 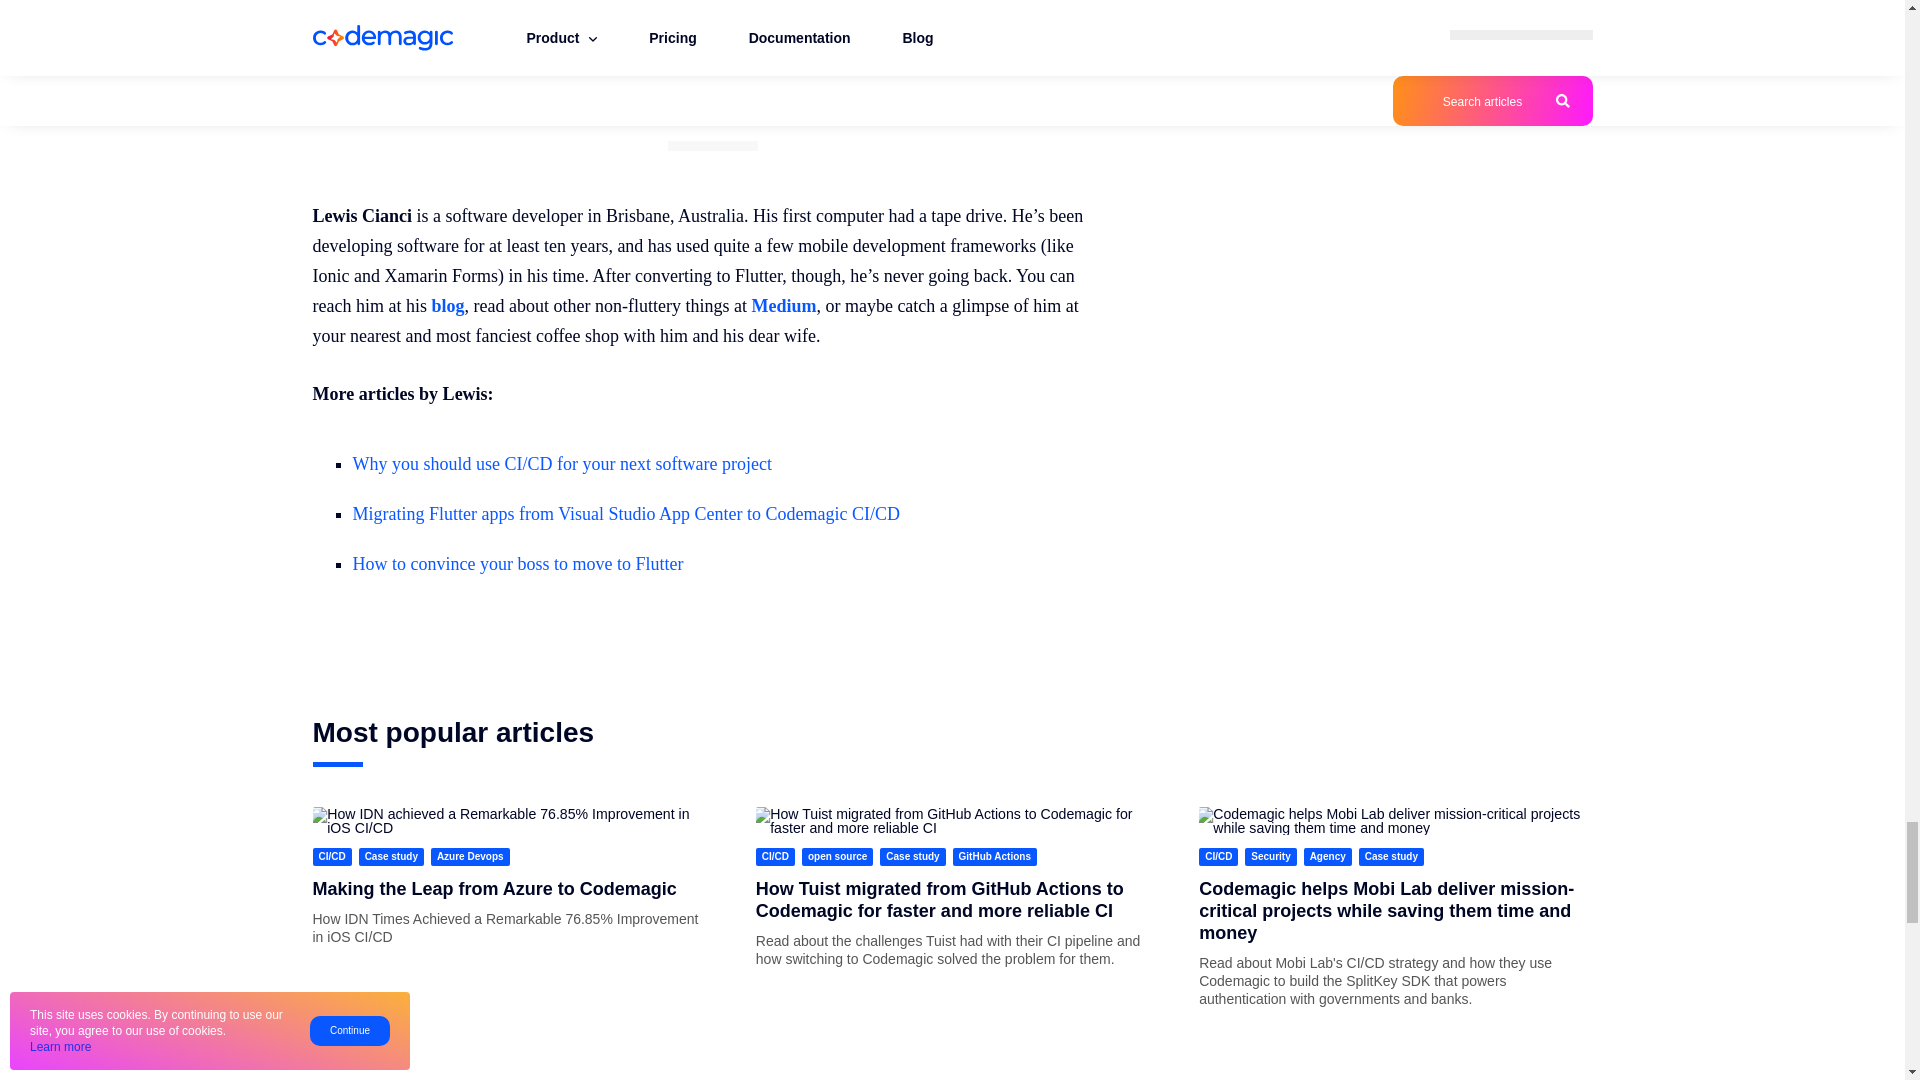 I want to click on Making the Leap from Azure to Codemagic, so click(x=508, y=820).